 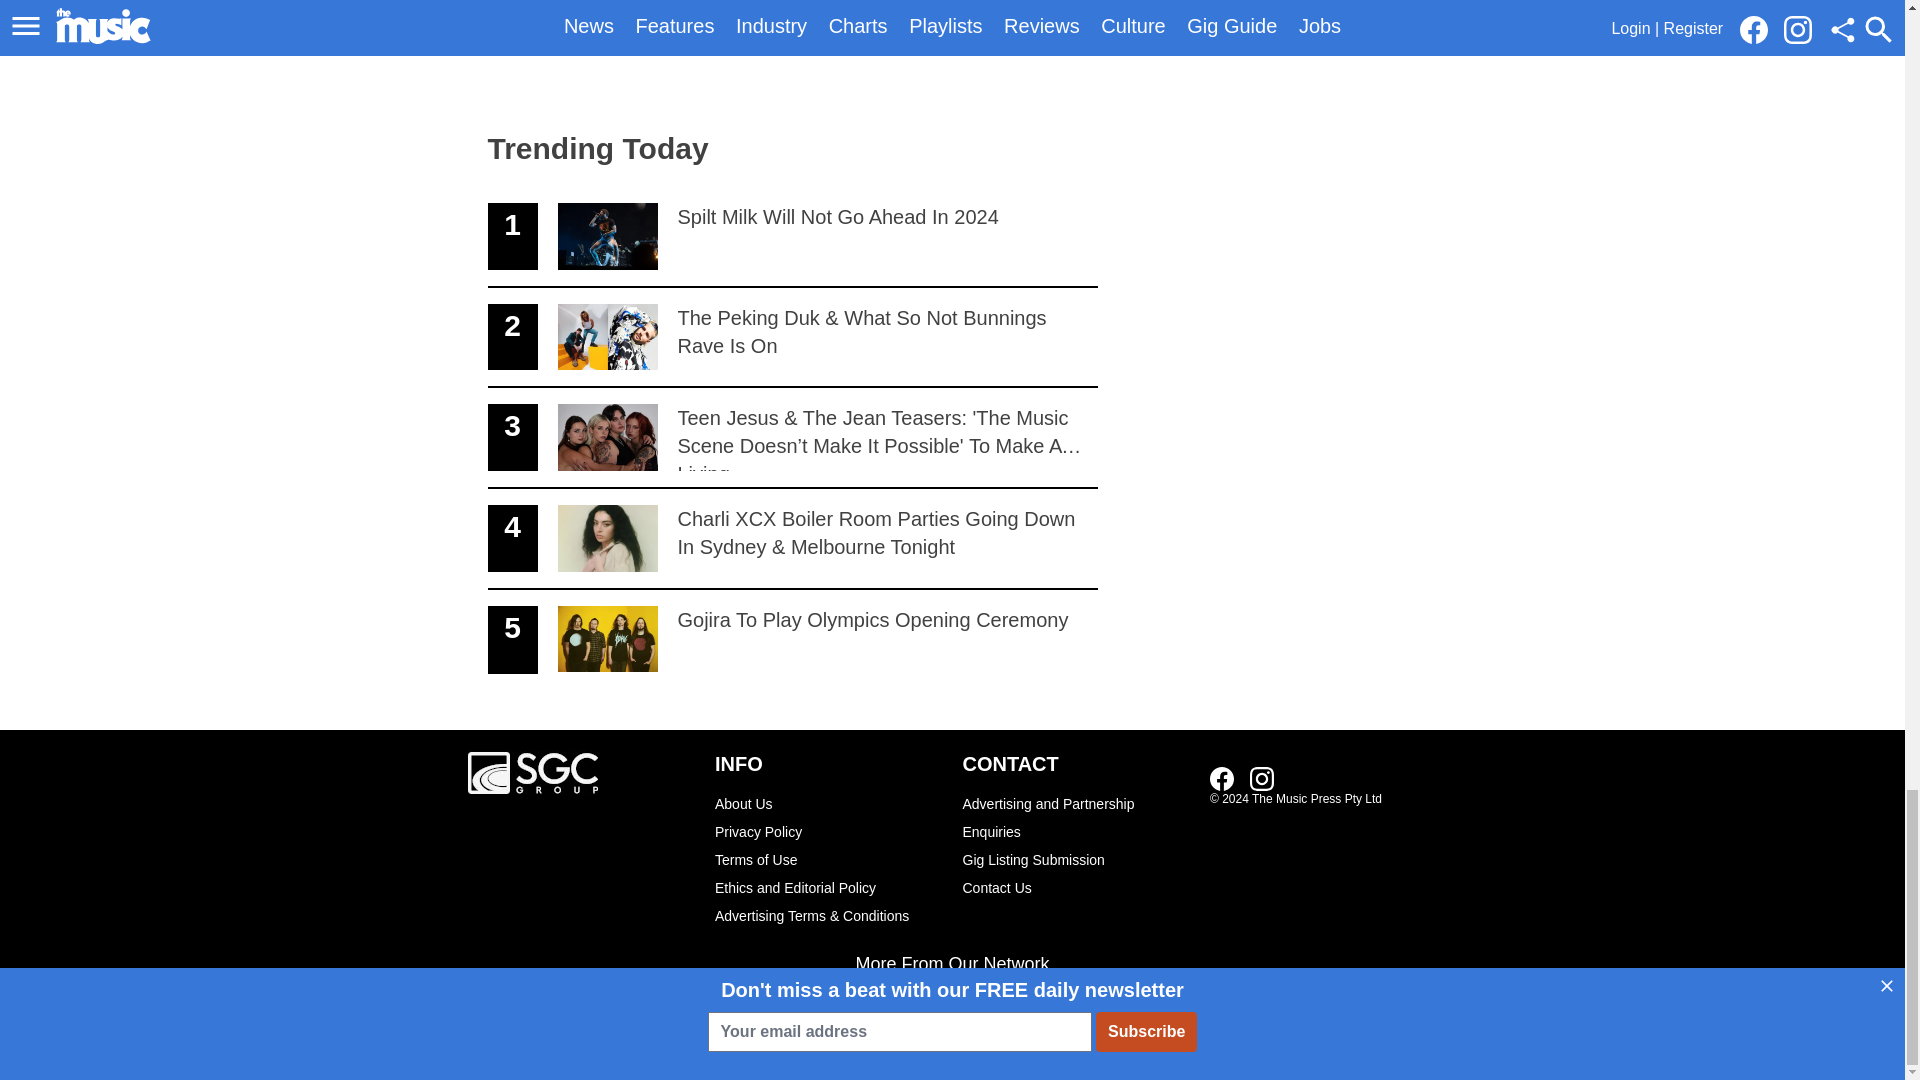 What do you see at coordinates (1262, 778) in the screenshot?
I see `Link to our Facebook` at bounding box center [1262, 778].